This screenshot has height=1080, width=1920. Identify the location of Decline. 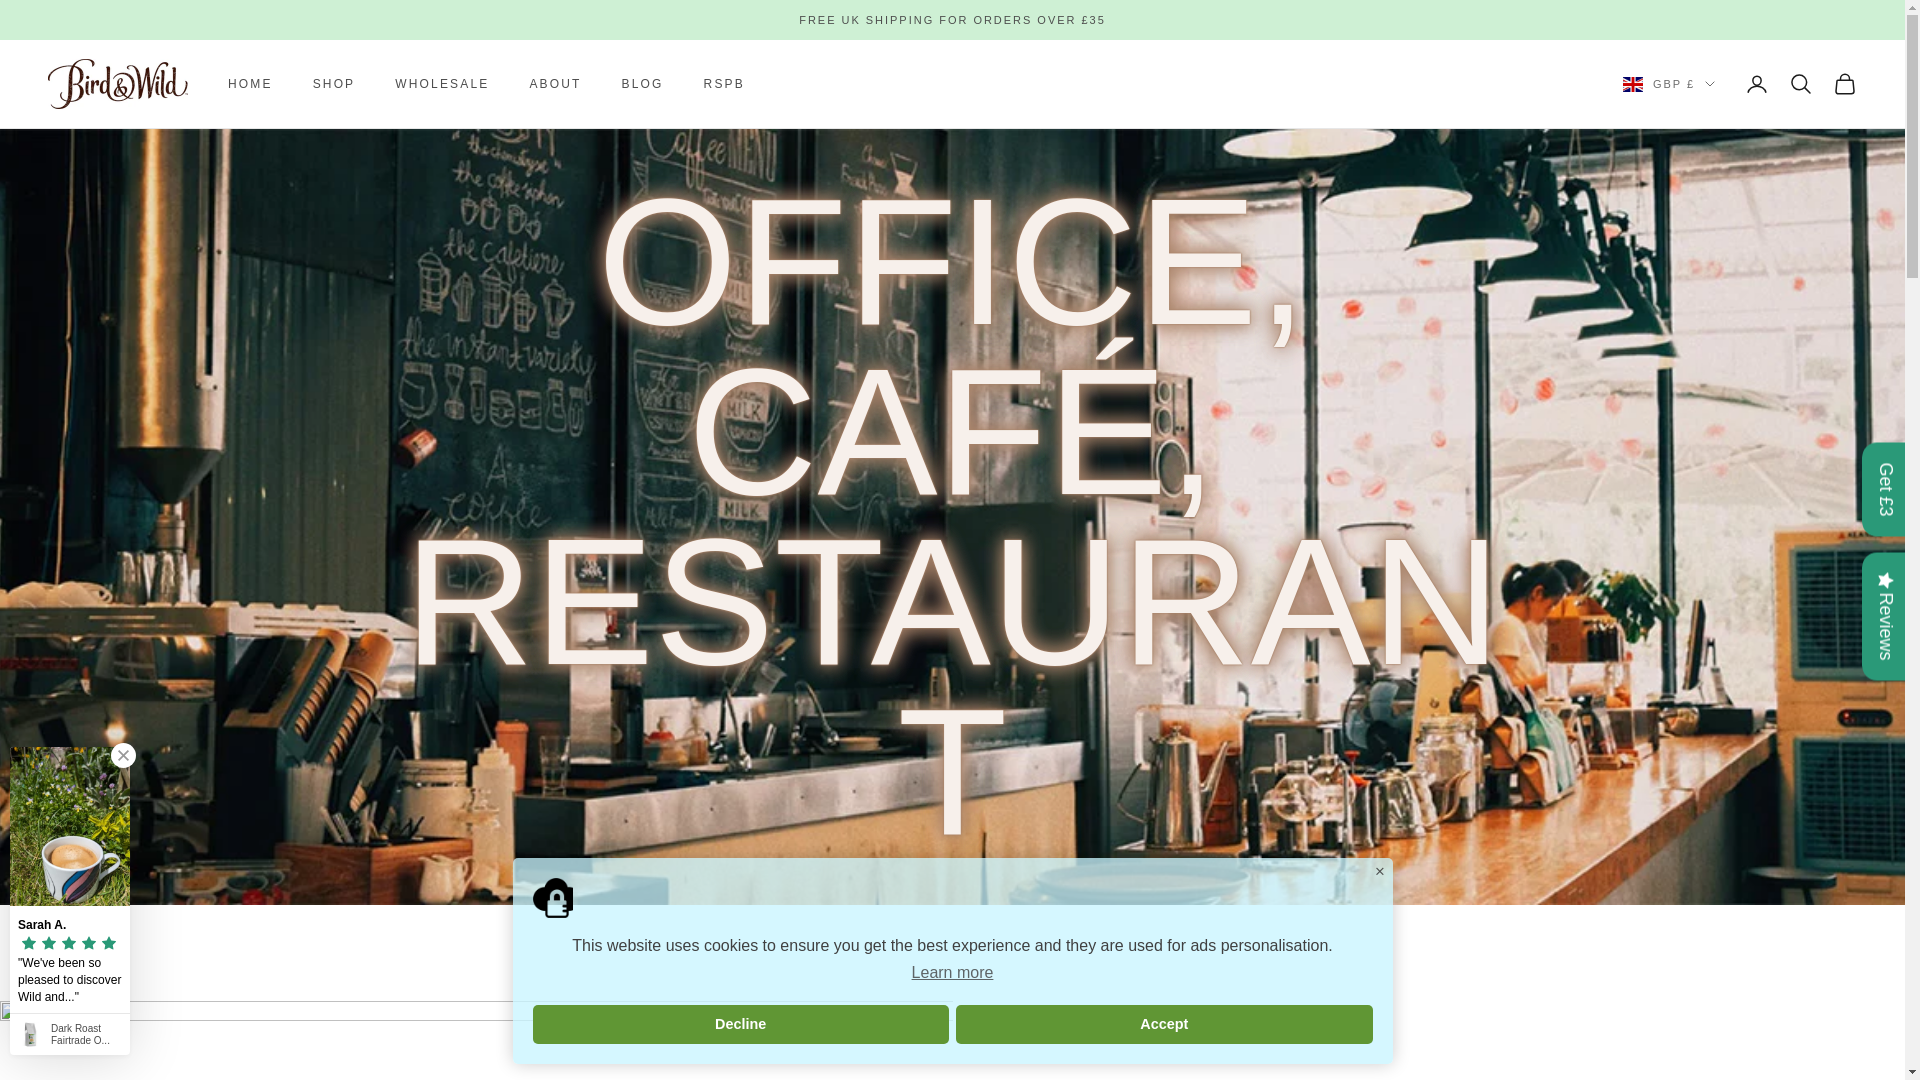
(740, 1024).